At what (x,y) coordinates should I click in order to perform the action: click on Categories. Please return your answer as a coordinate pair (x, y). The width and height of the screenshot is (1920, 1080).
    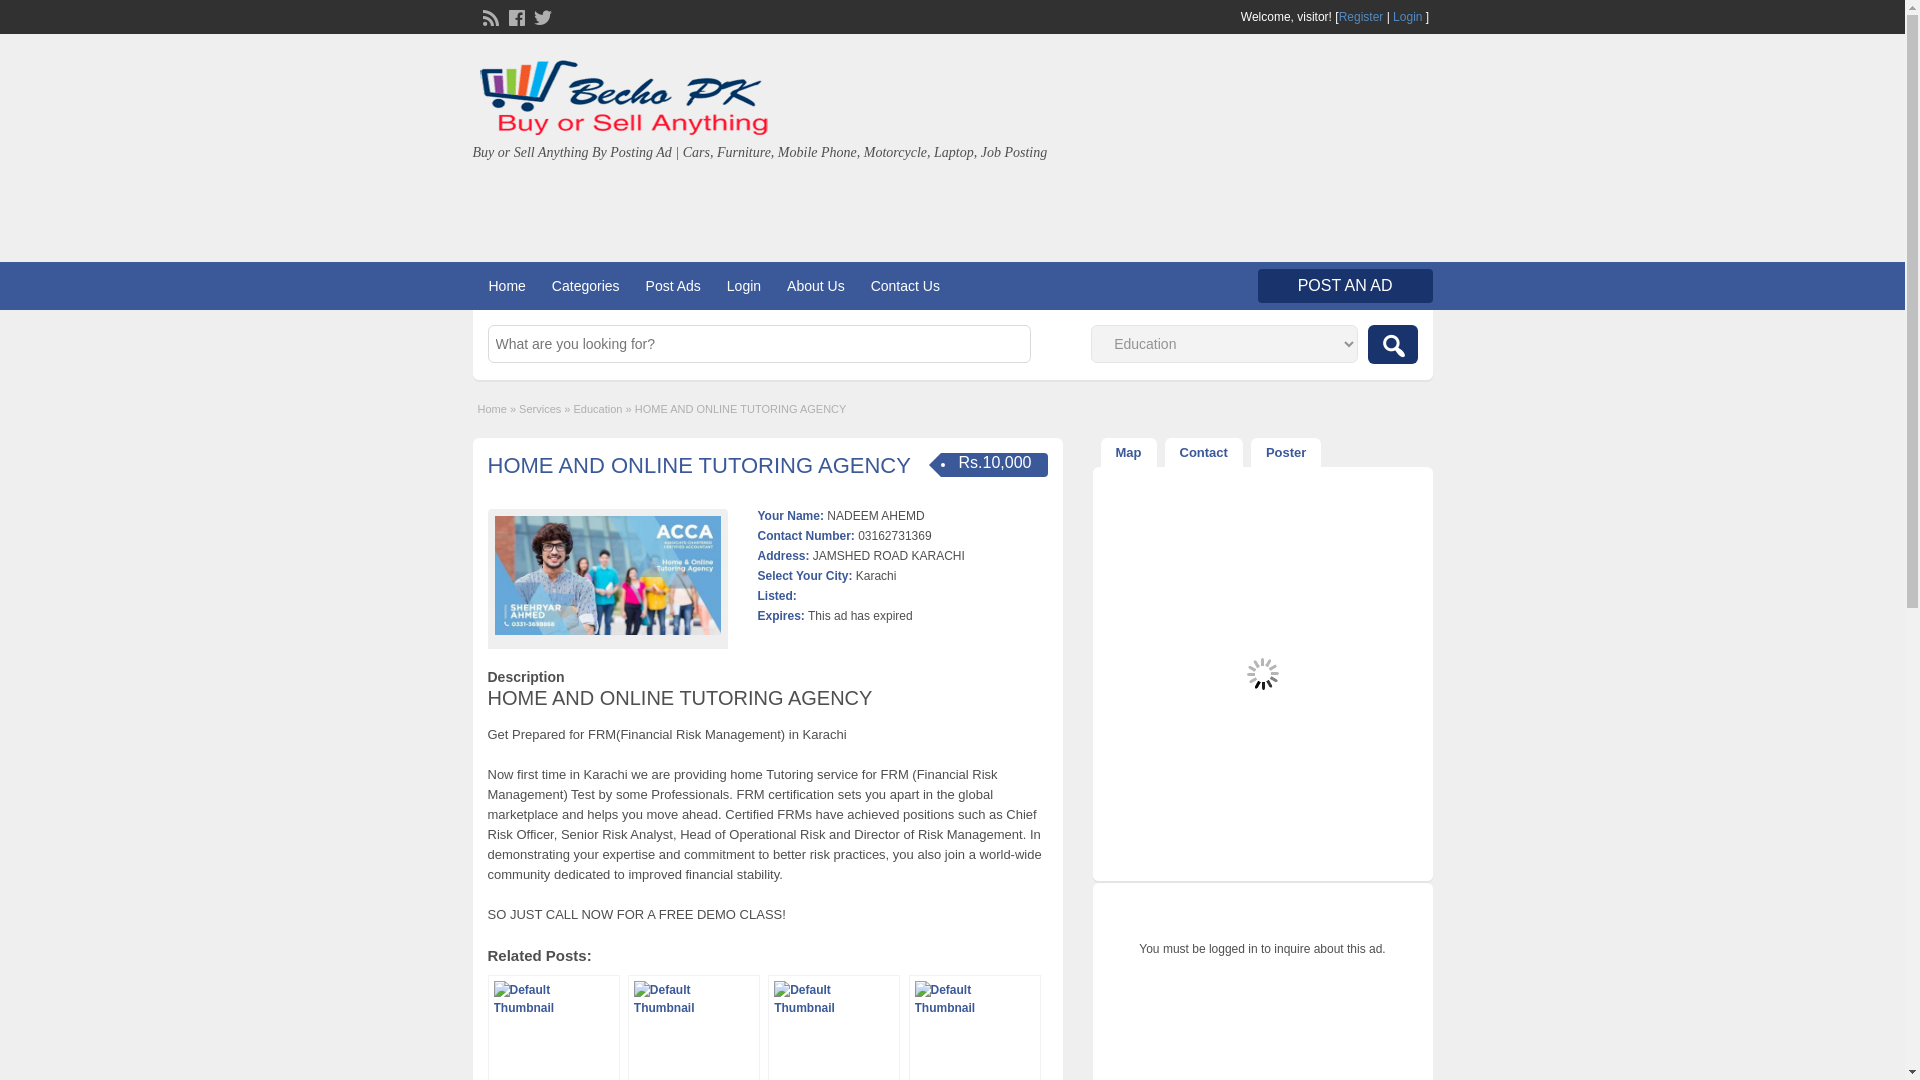
    Looking at the image, I should click on (585, 286).